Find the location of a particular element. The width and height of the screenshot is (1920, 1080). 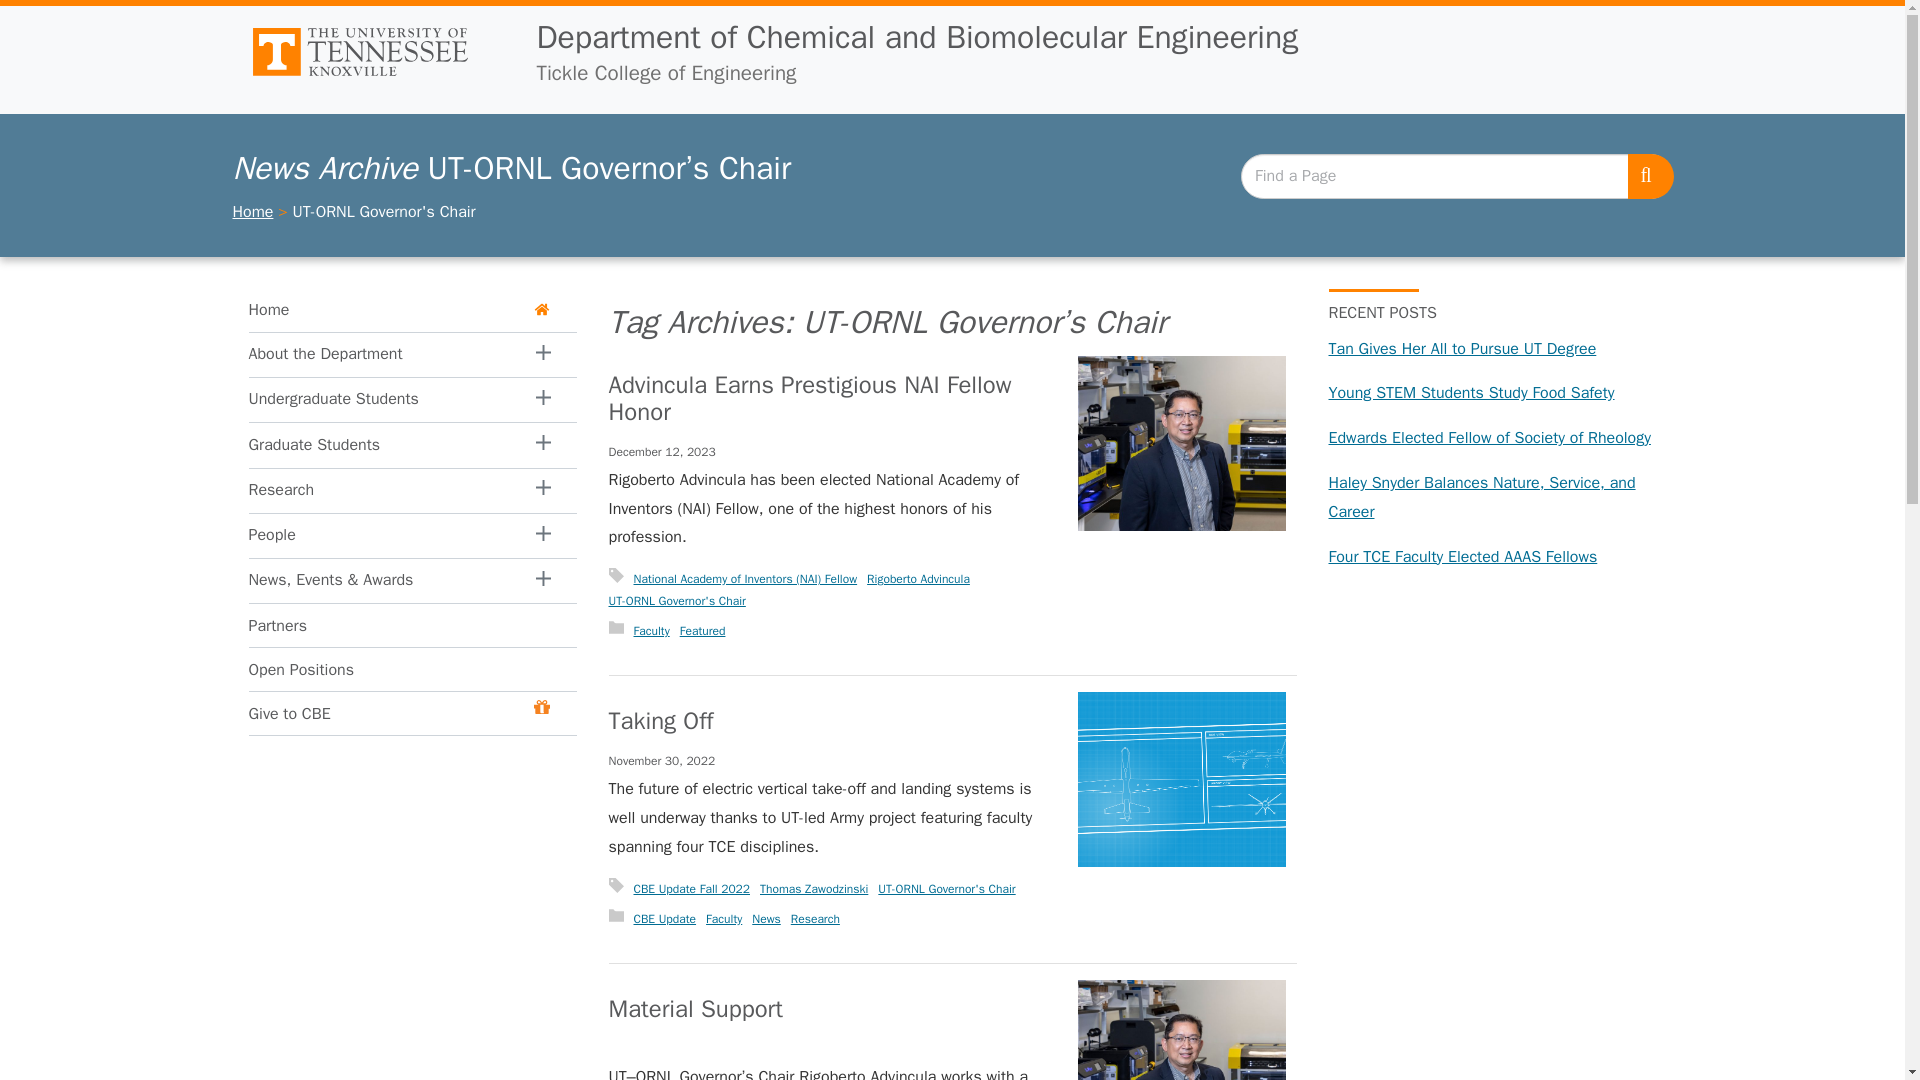

Toggle Sub Menu is located at coordinates (544, 400).